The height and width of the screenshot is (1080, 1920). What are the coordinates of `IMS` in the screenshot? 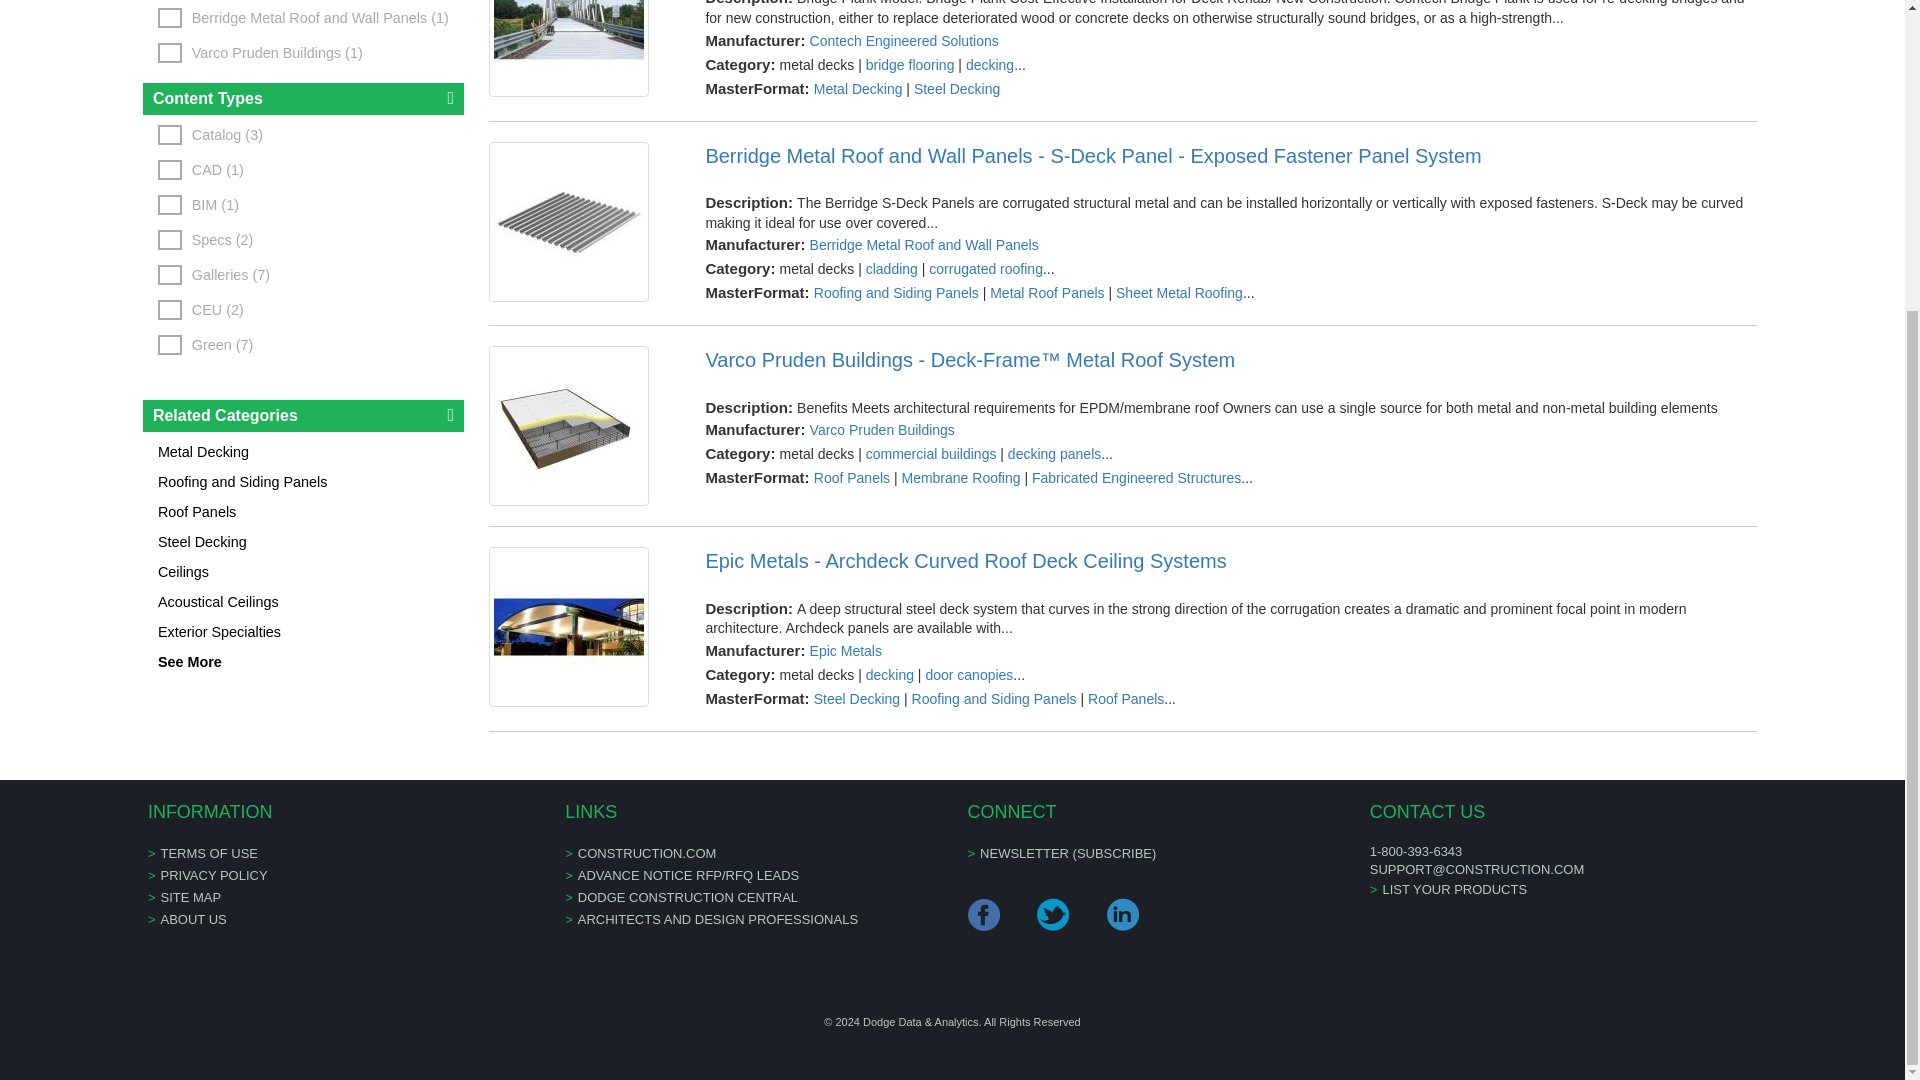 It's located at (688, 876).